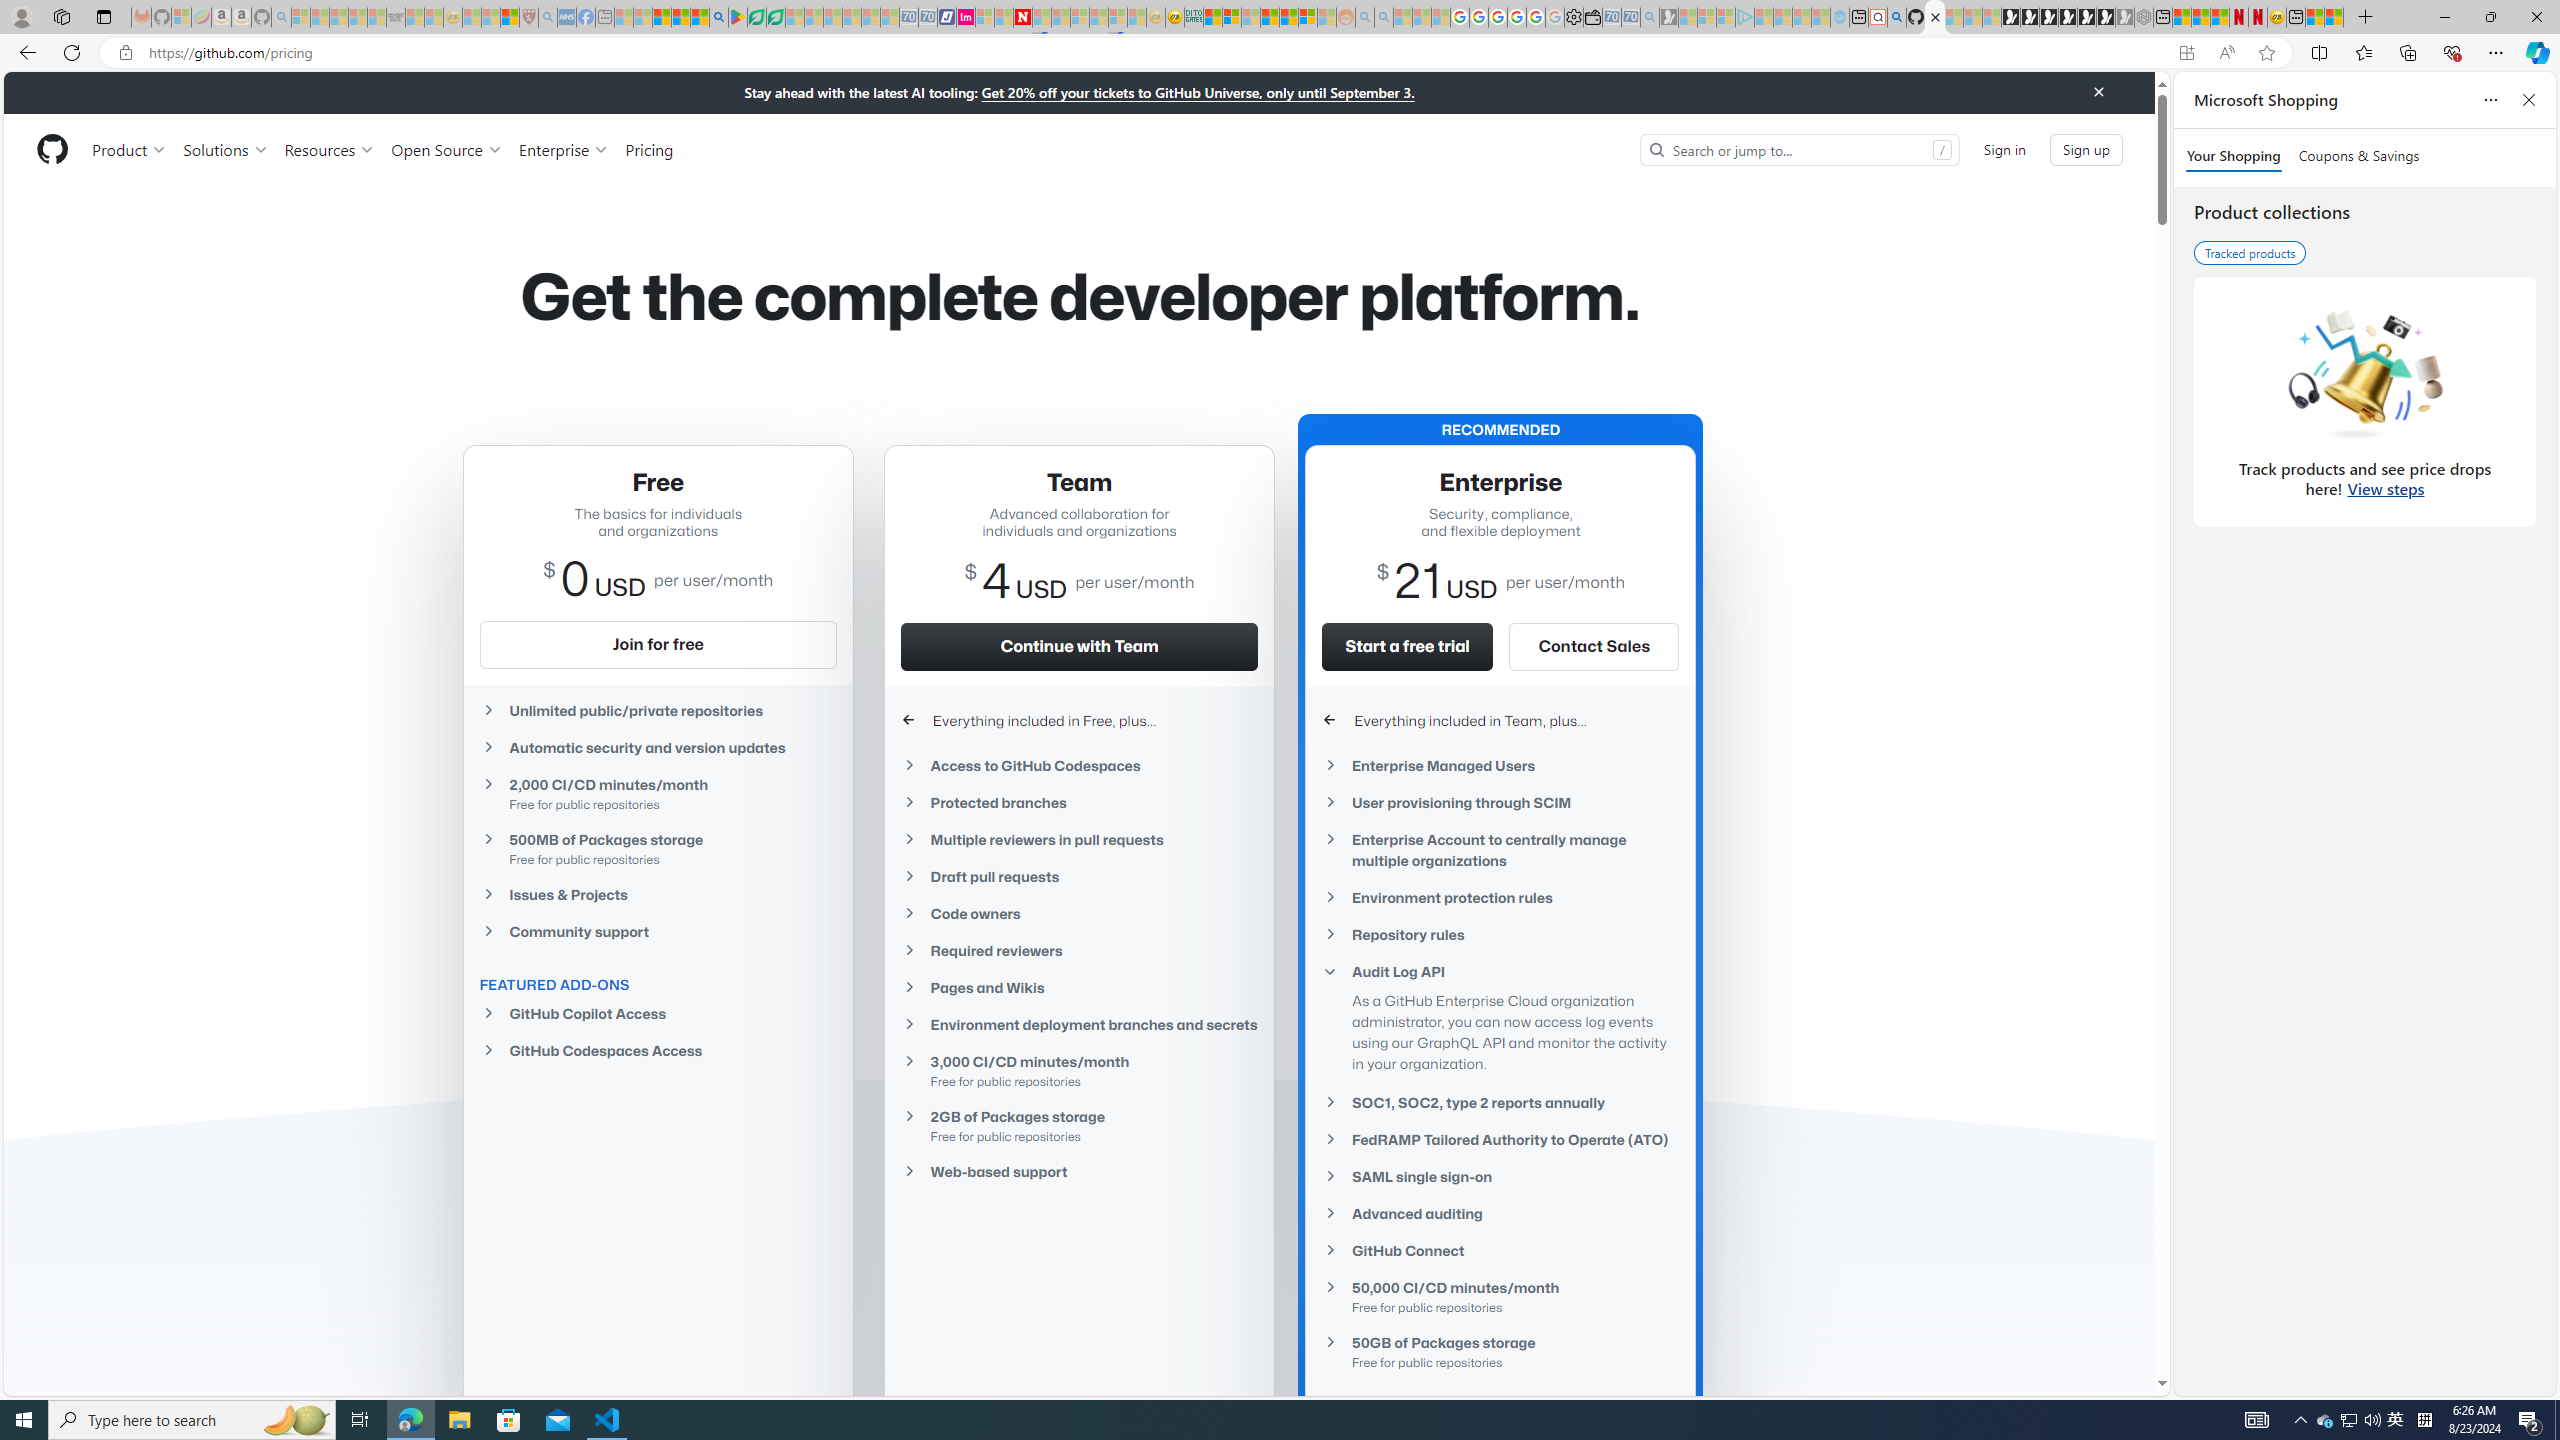 The image size is (2560, 1440). I want to click on Pricing, so click(648, 149).